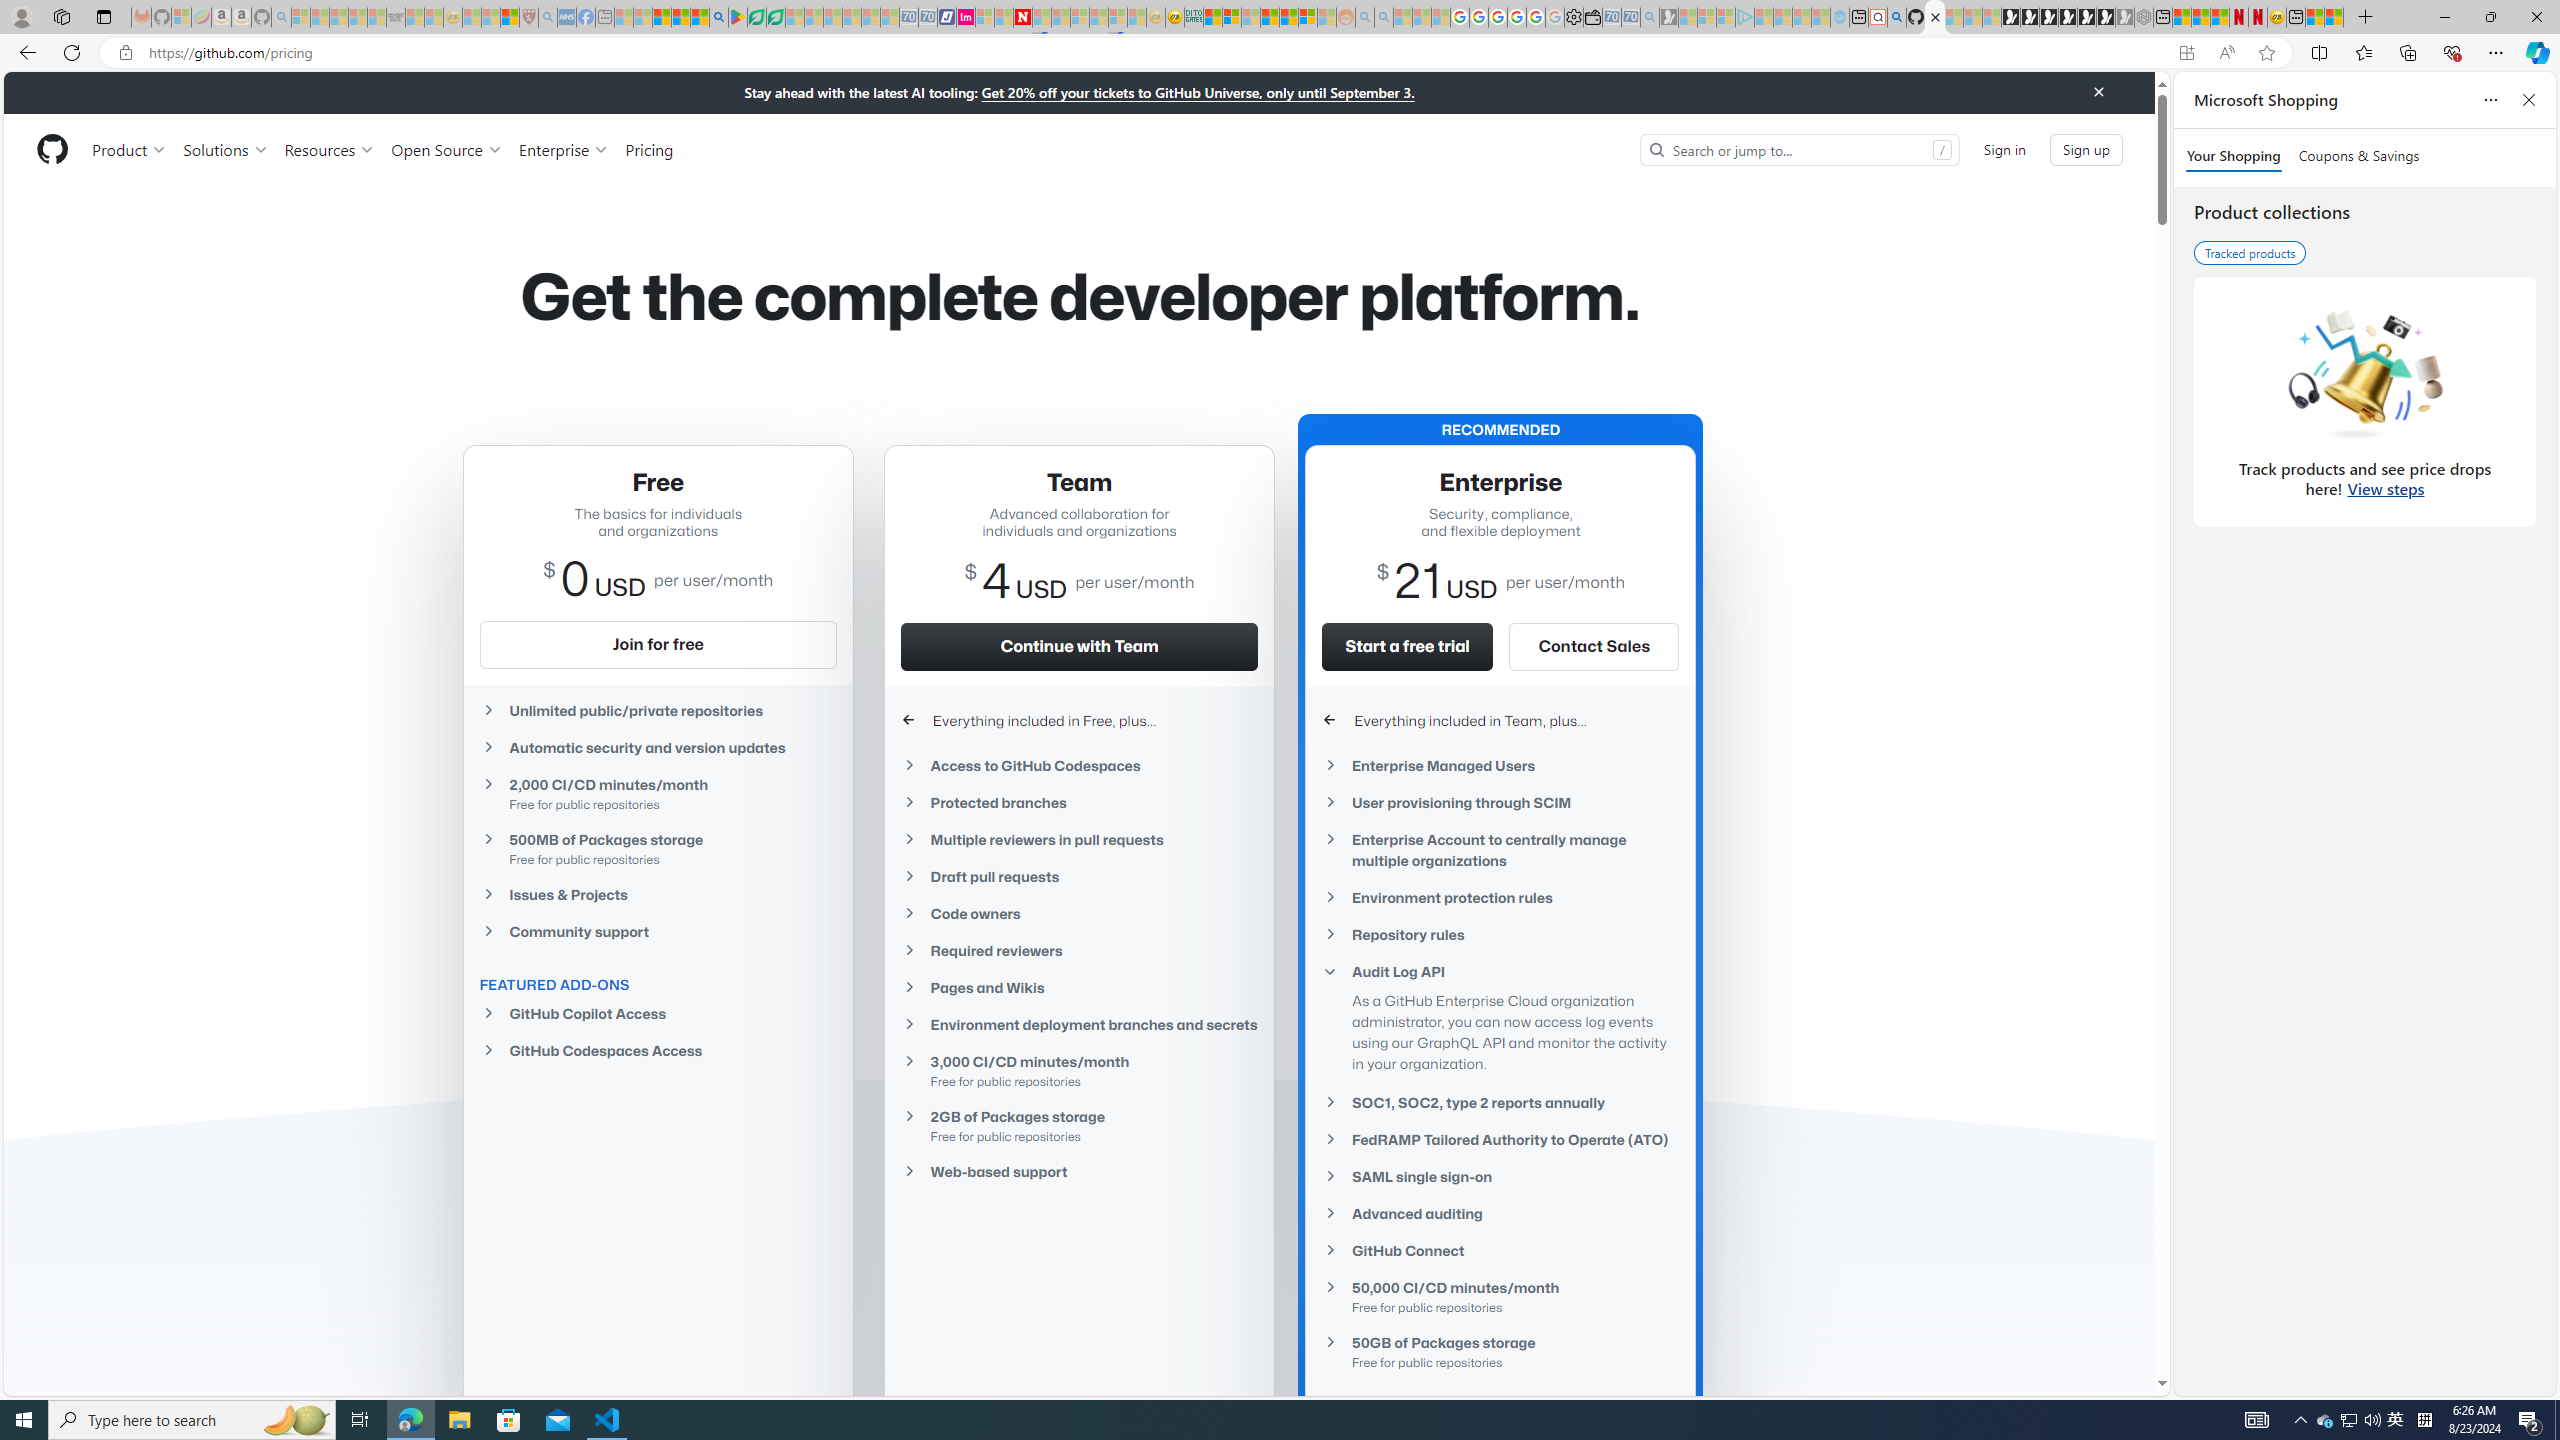 The image size is (2560, 1440). I want to click on Pricing, so click(648, 149).